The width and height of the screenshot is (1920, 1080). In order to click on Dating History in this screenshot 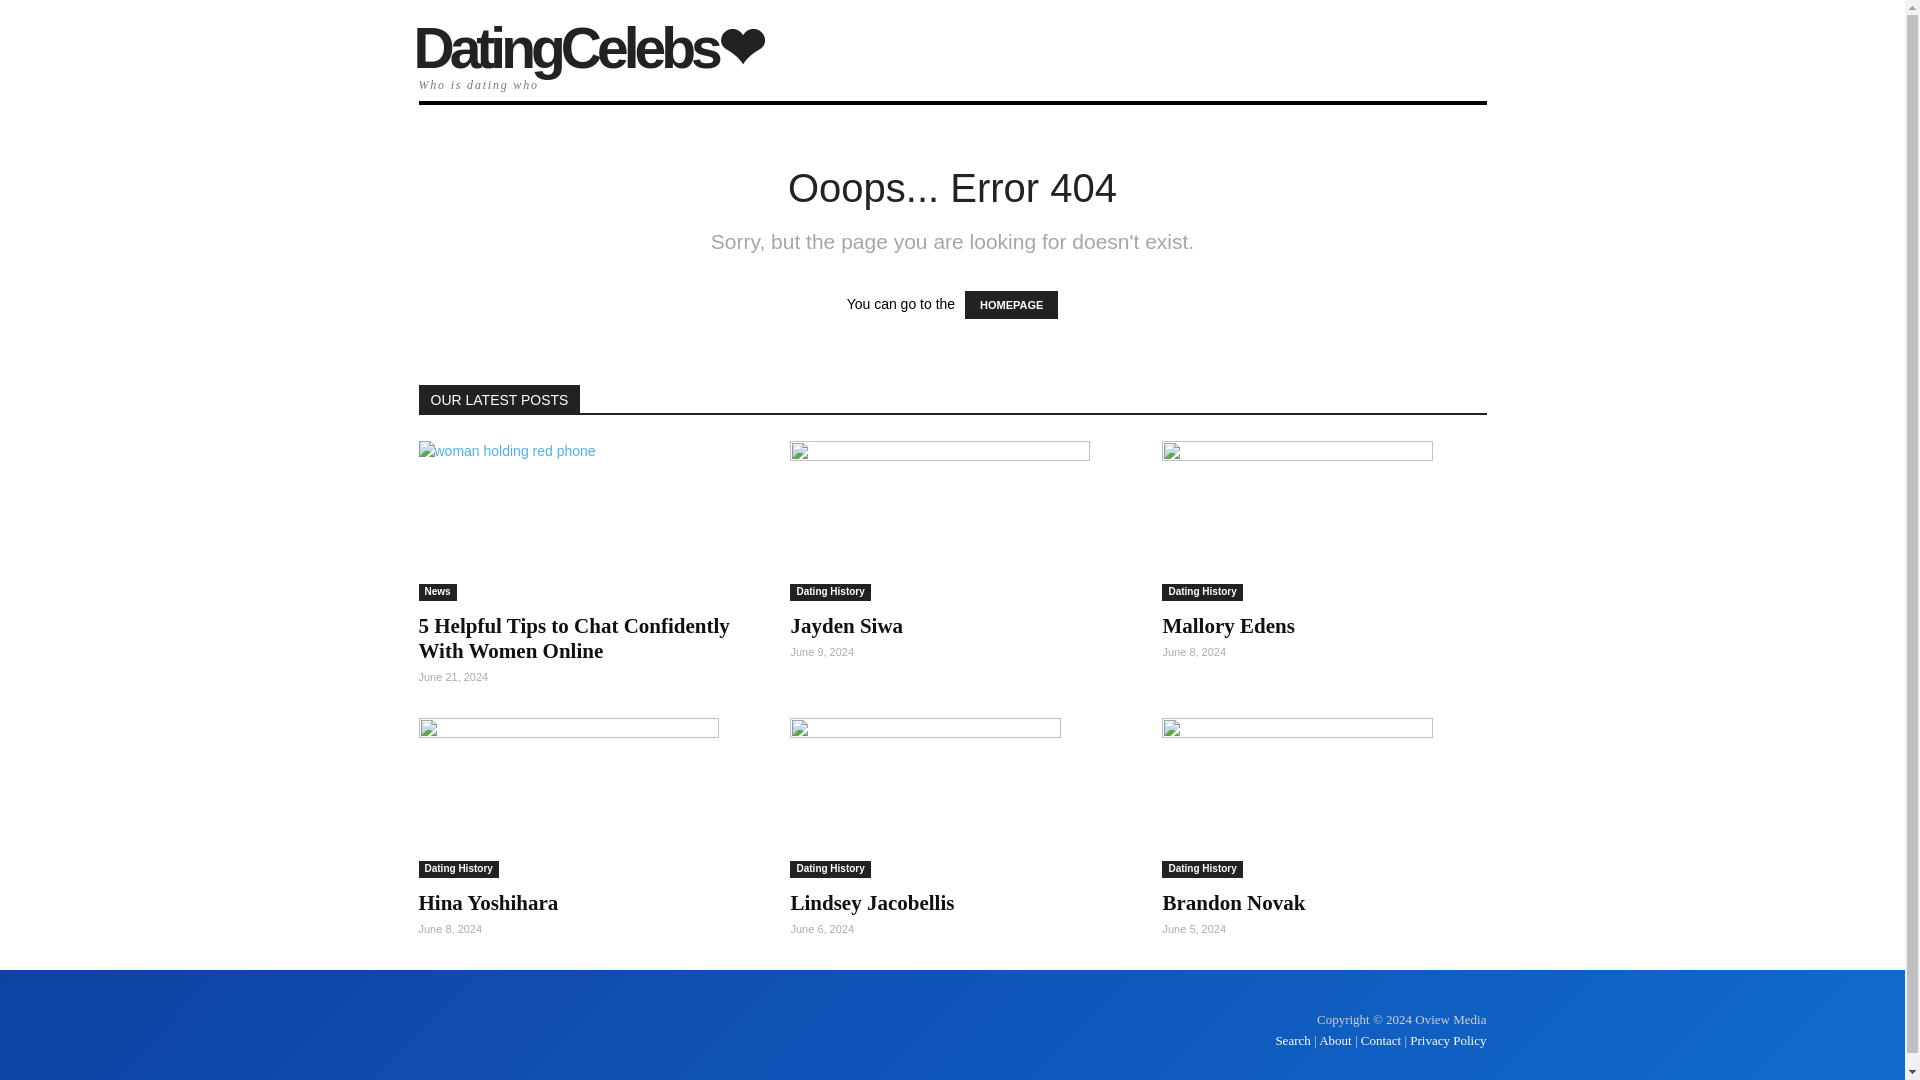, I will do `click(1202, 592)`.